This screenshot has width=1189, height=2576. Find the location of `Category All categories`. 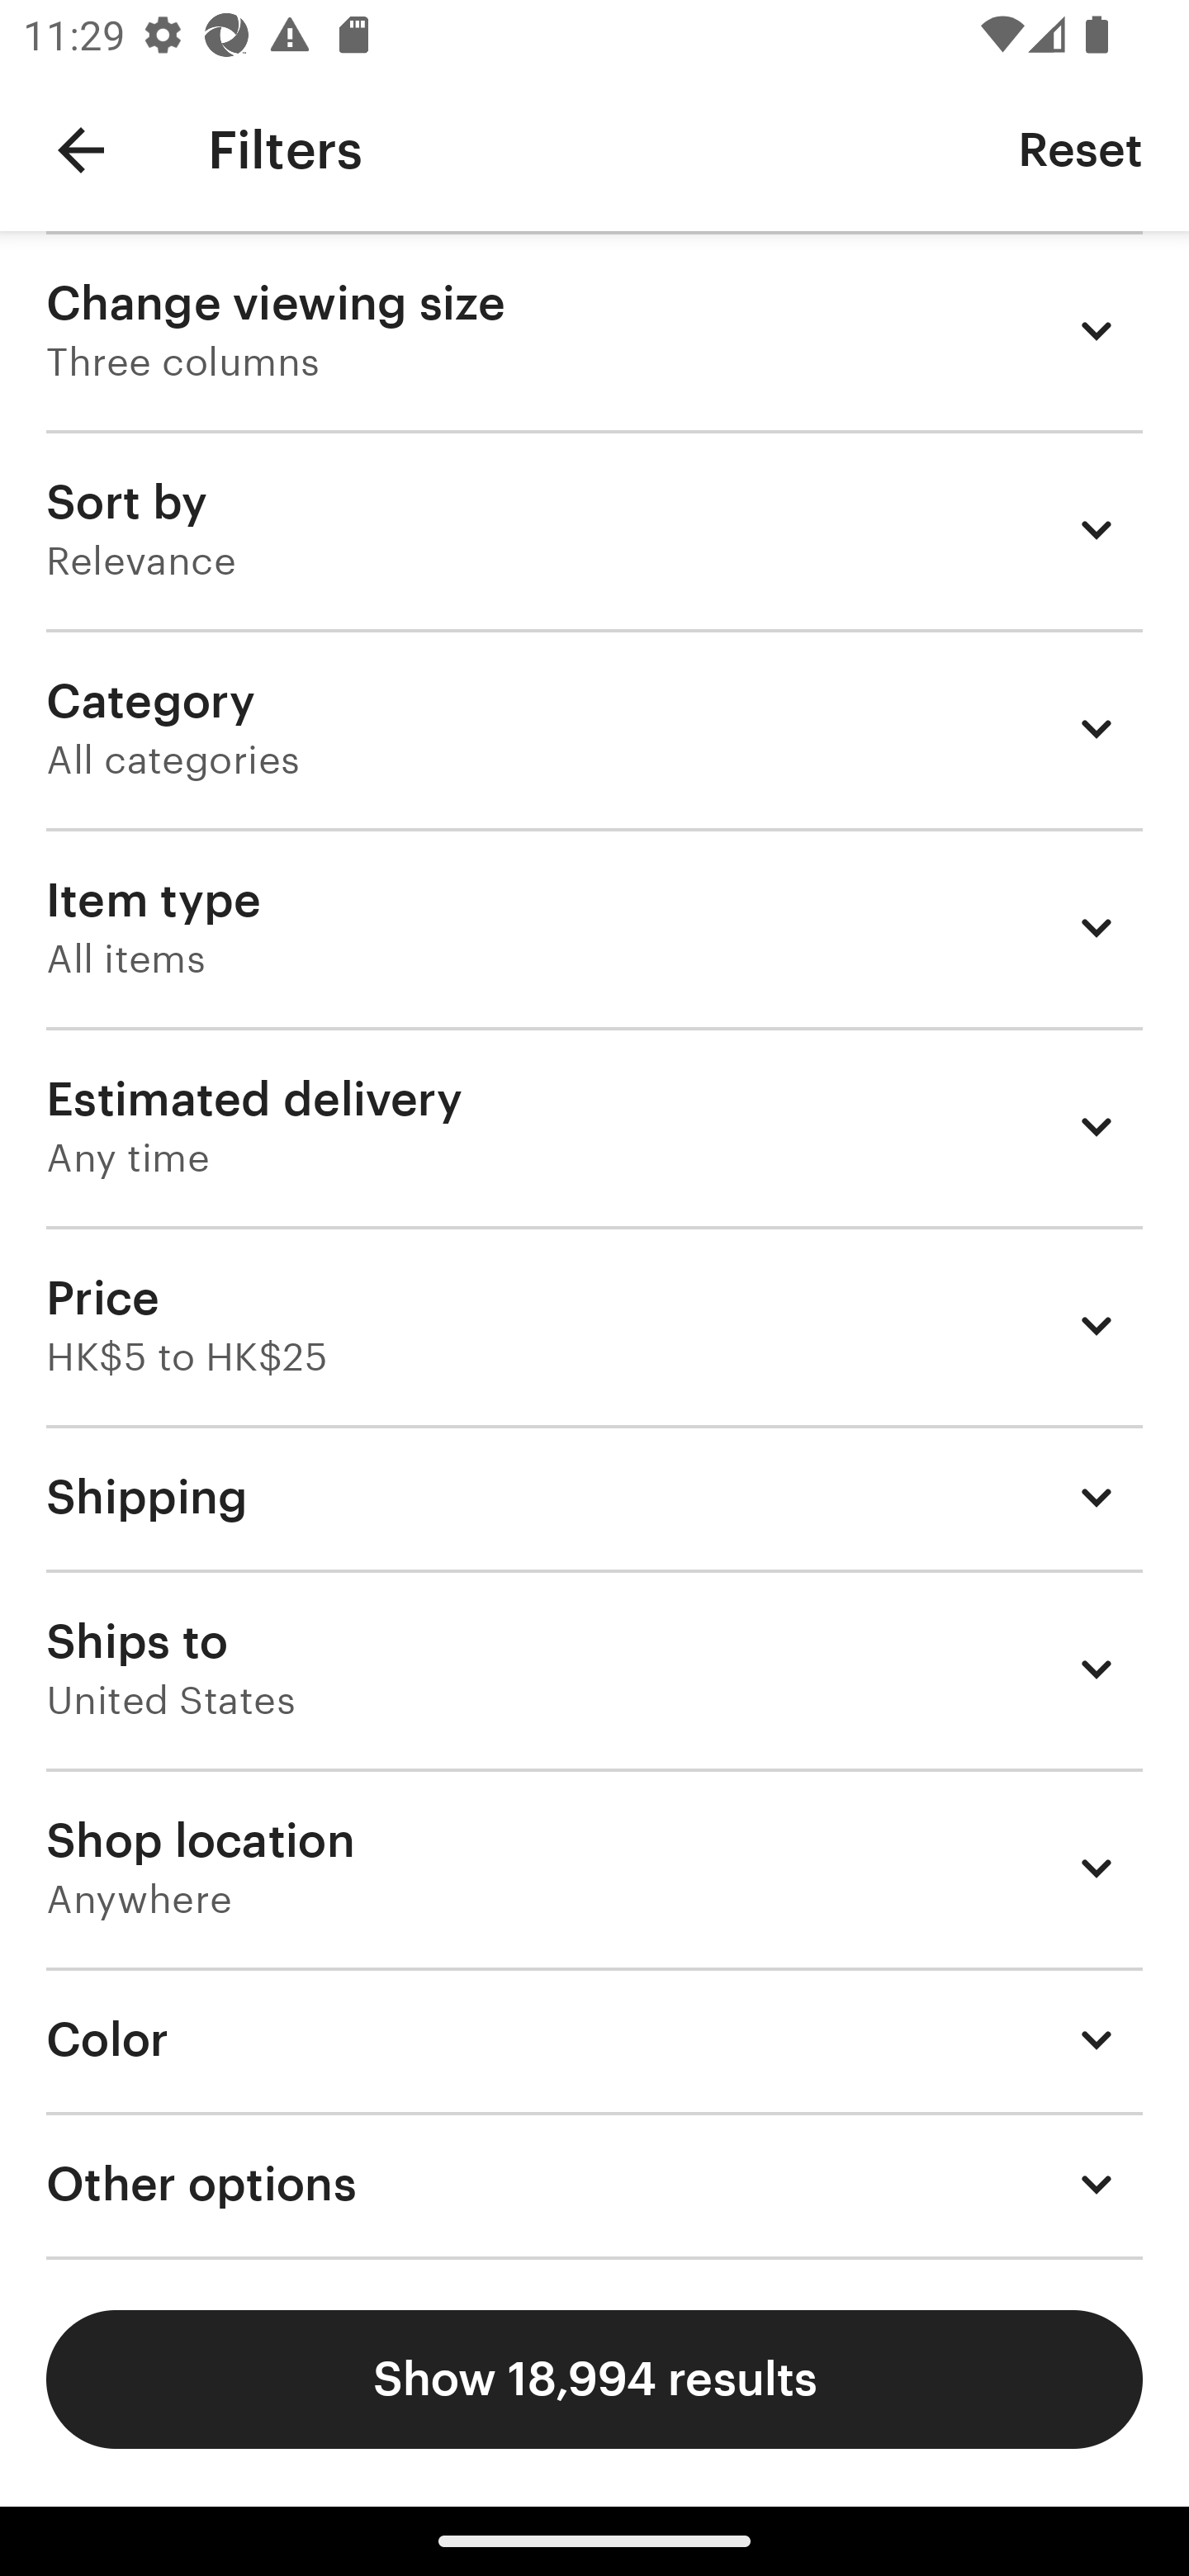

Category All categories is located at coordinates (594, 727).